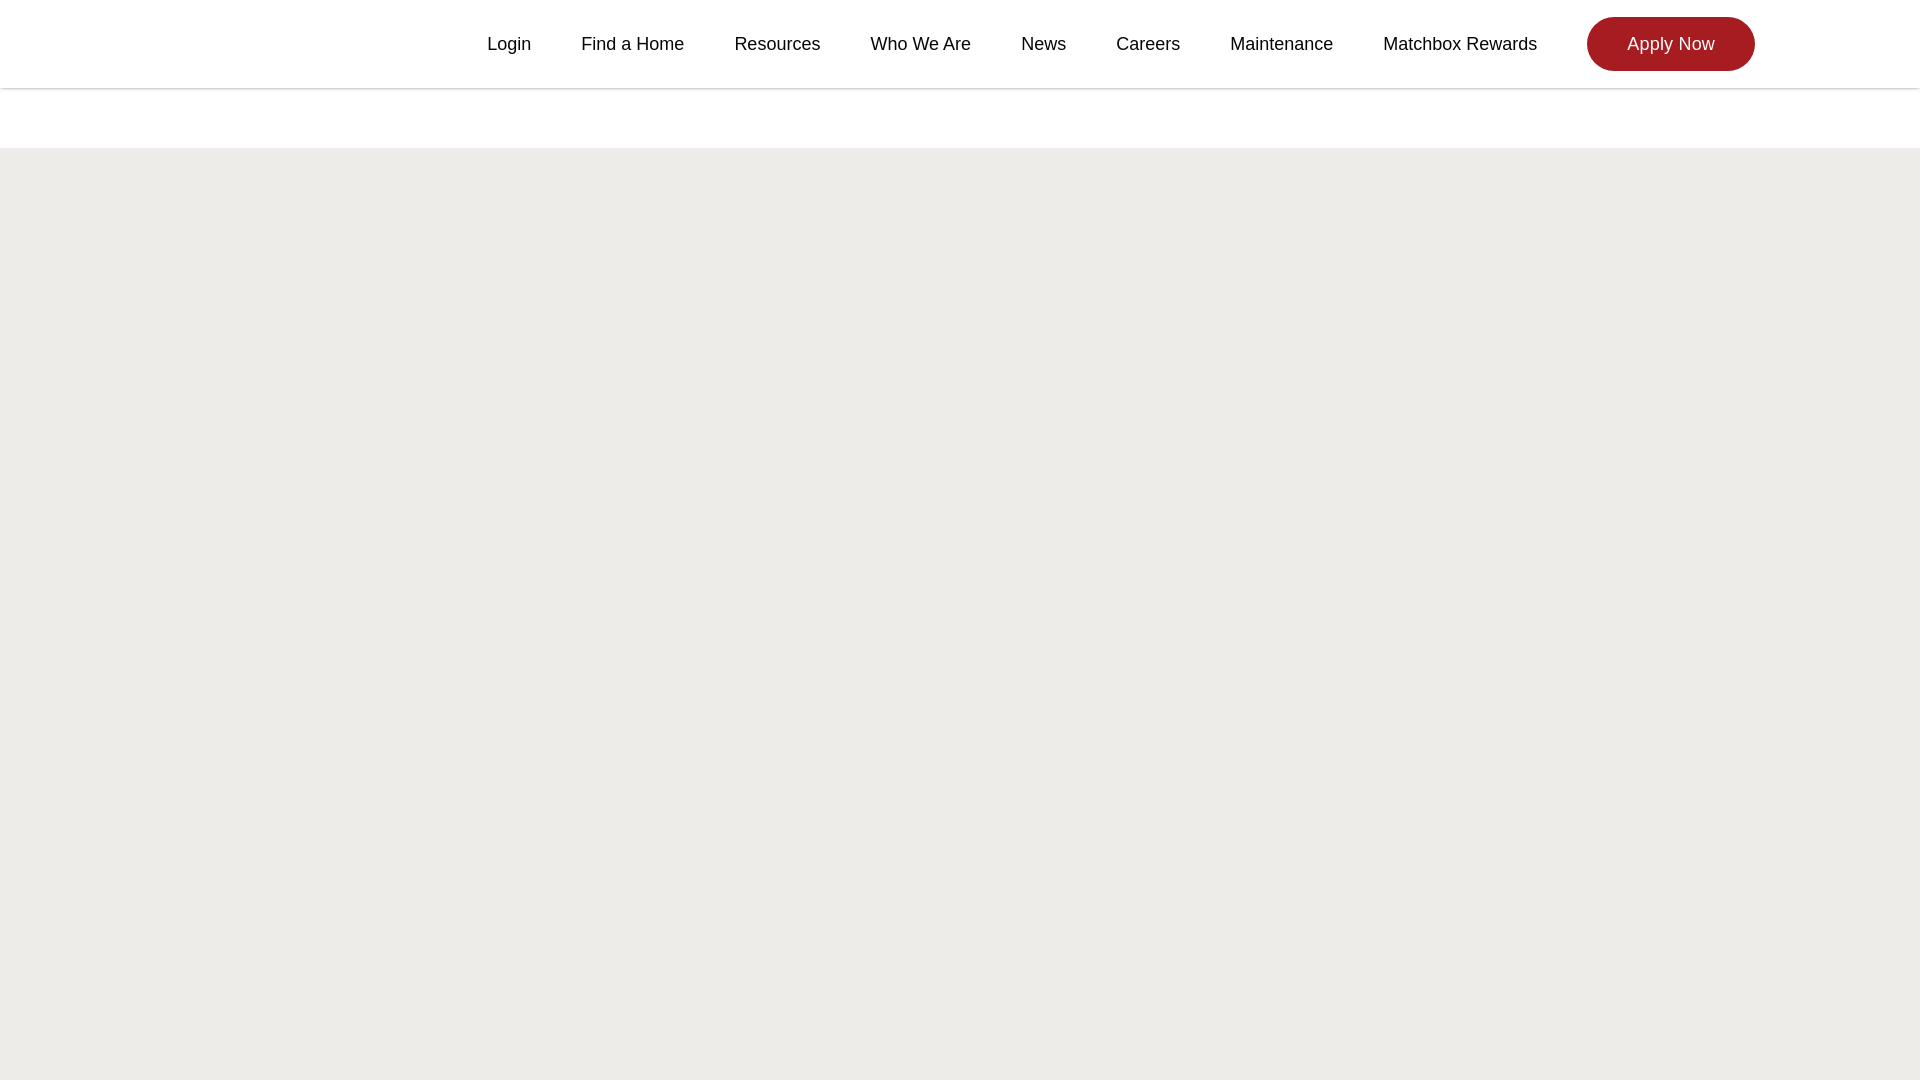 The image size is (1920, 1080). I want to click on Careers, so click(1148, 44).